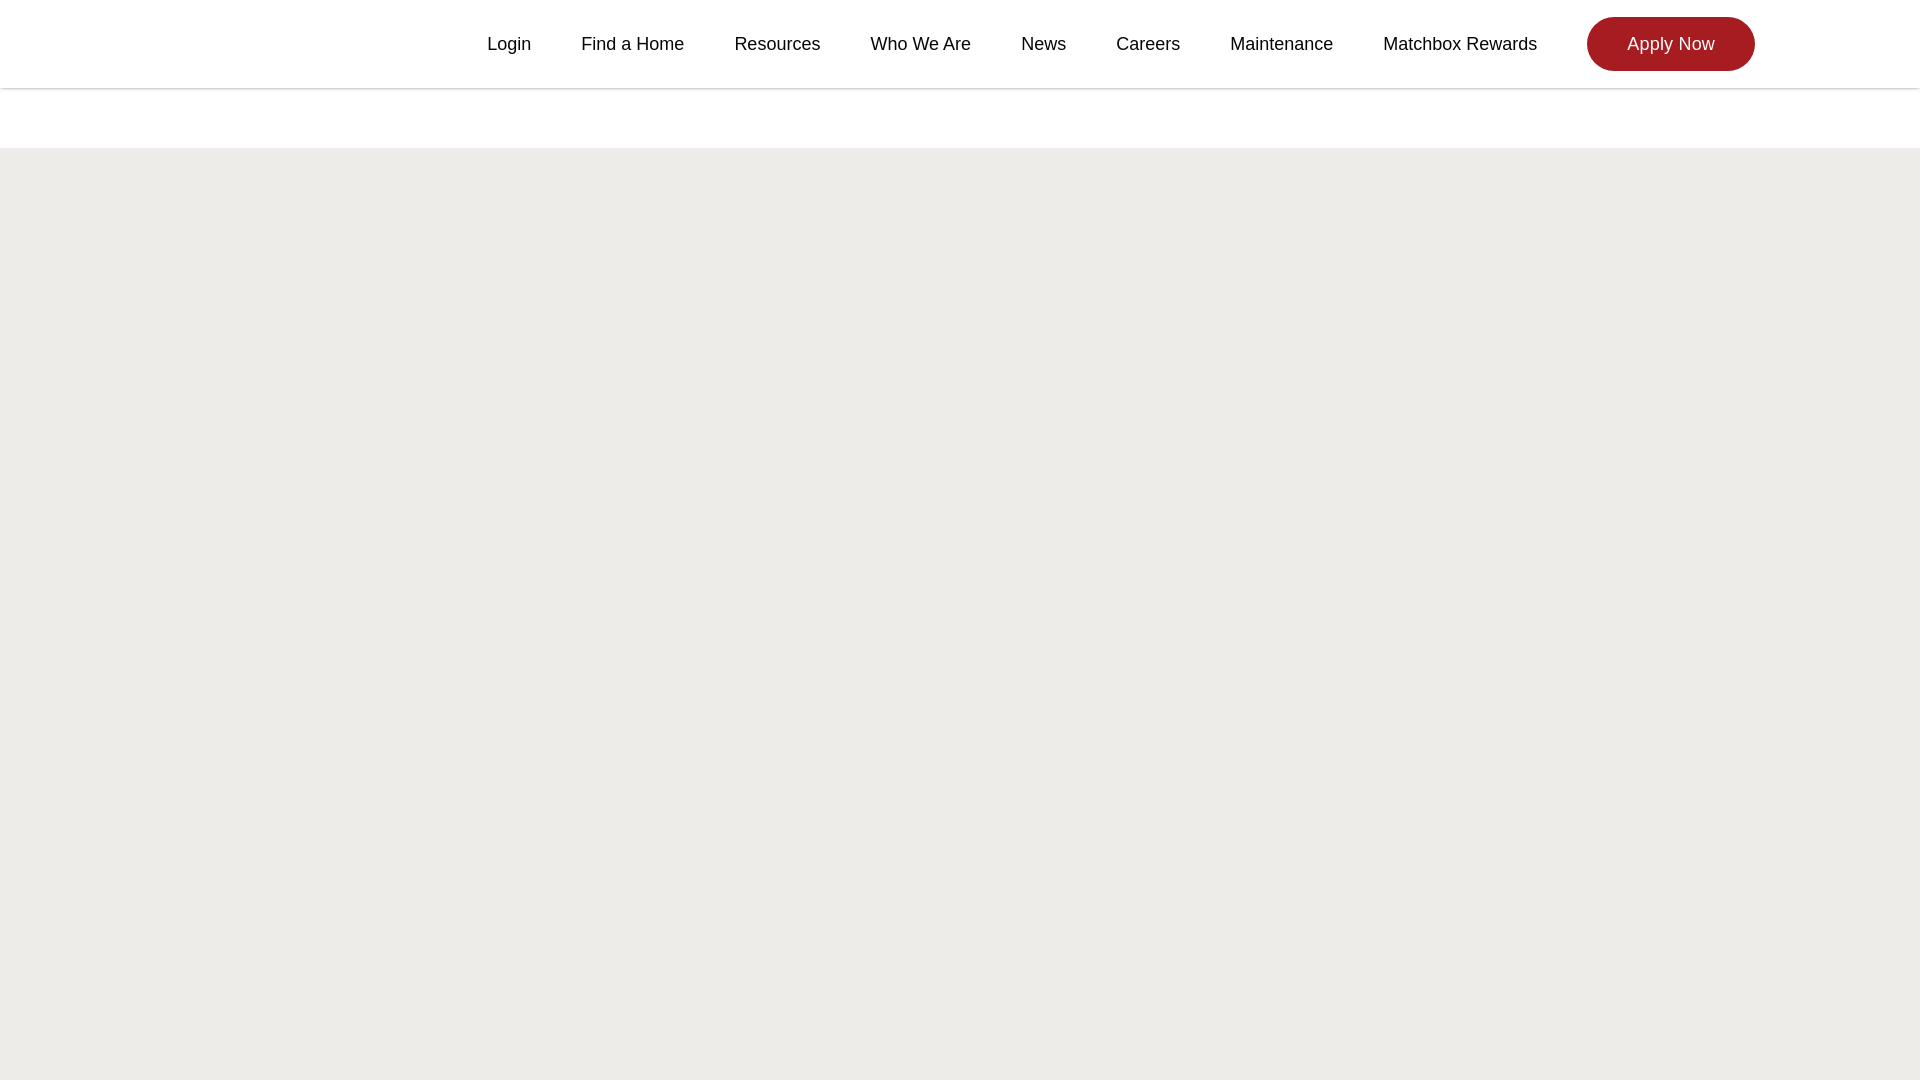 The image size is (1920, 1080). I want to click on Careers, so click(1148, 44).